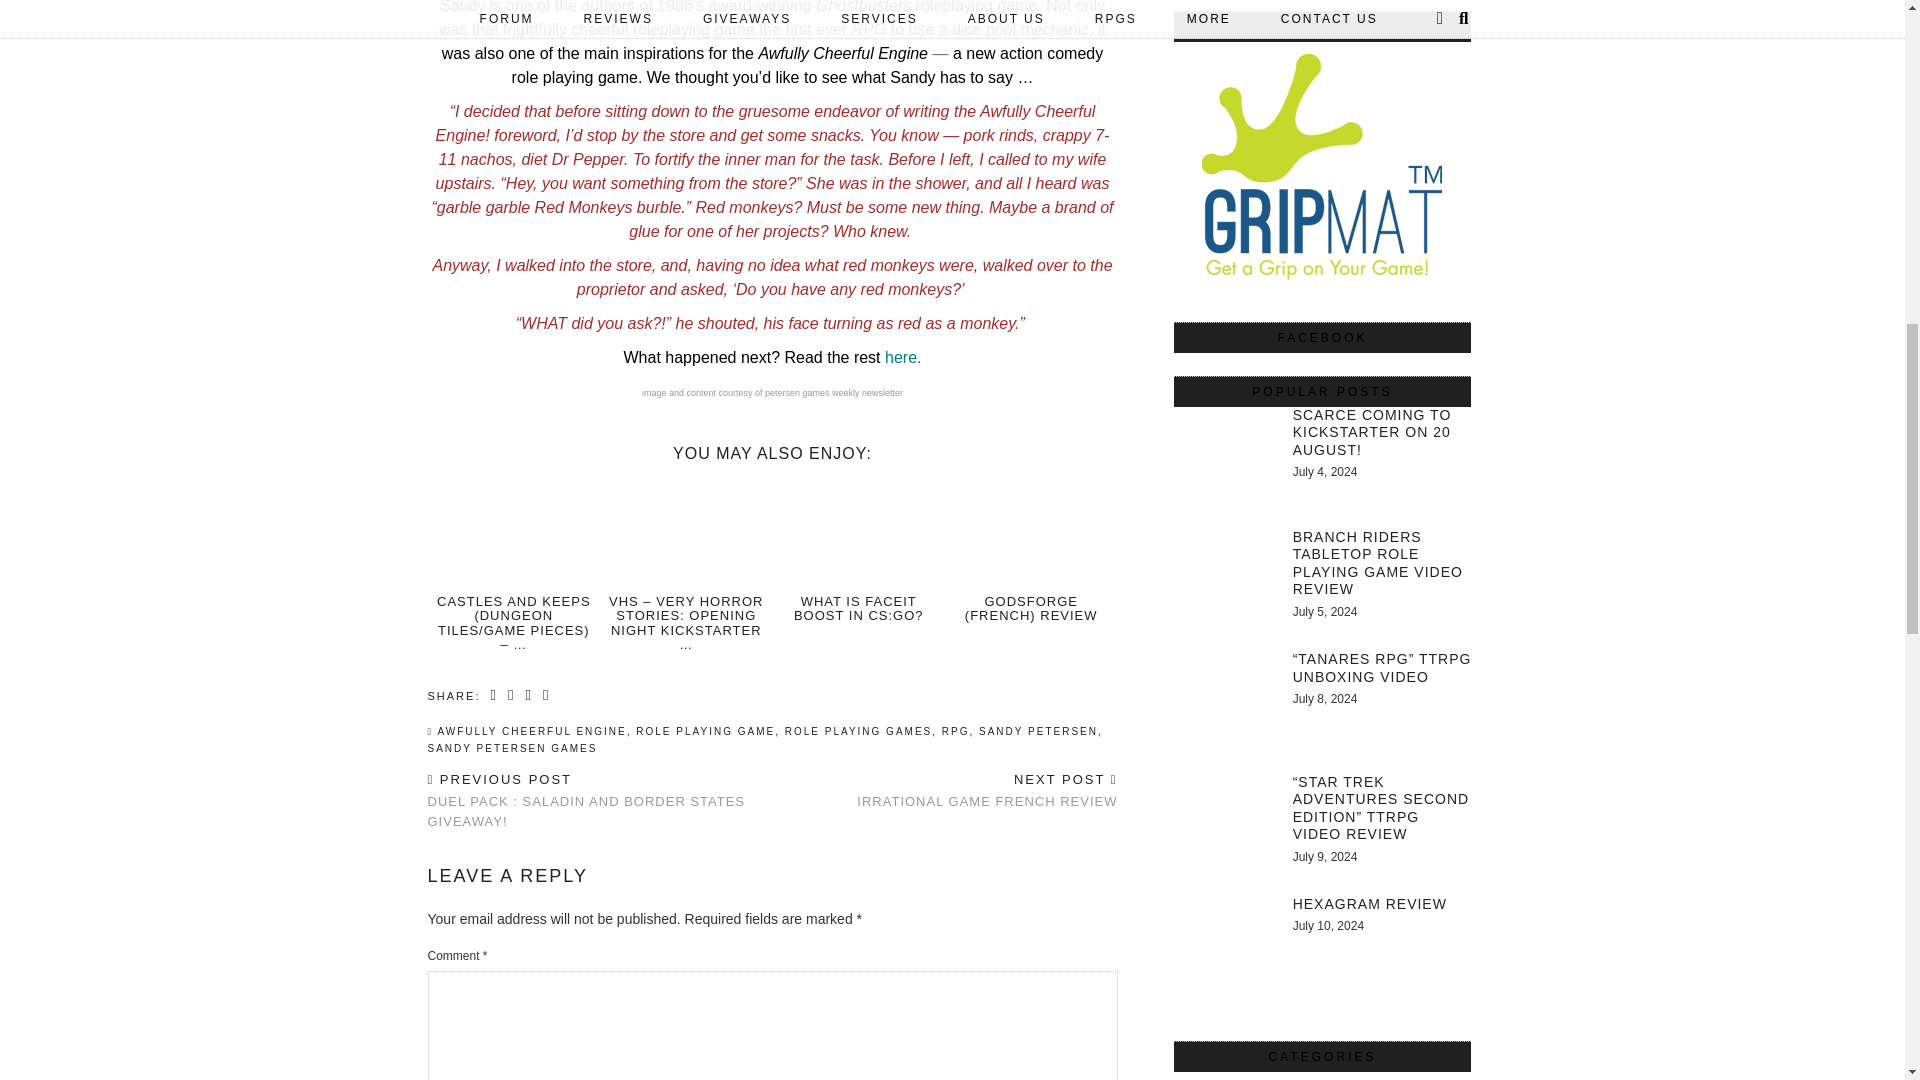 This screenshot has height=1080, width=1920. Describe the element at coordinates (858, 608) in the screenshot. I see `What Is FACEIT Boost in CS:GO?` at that location.